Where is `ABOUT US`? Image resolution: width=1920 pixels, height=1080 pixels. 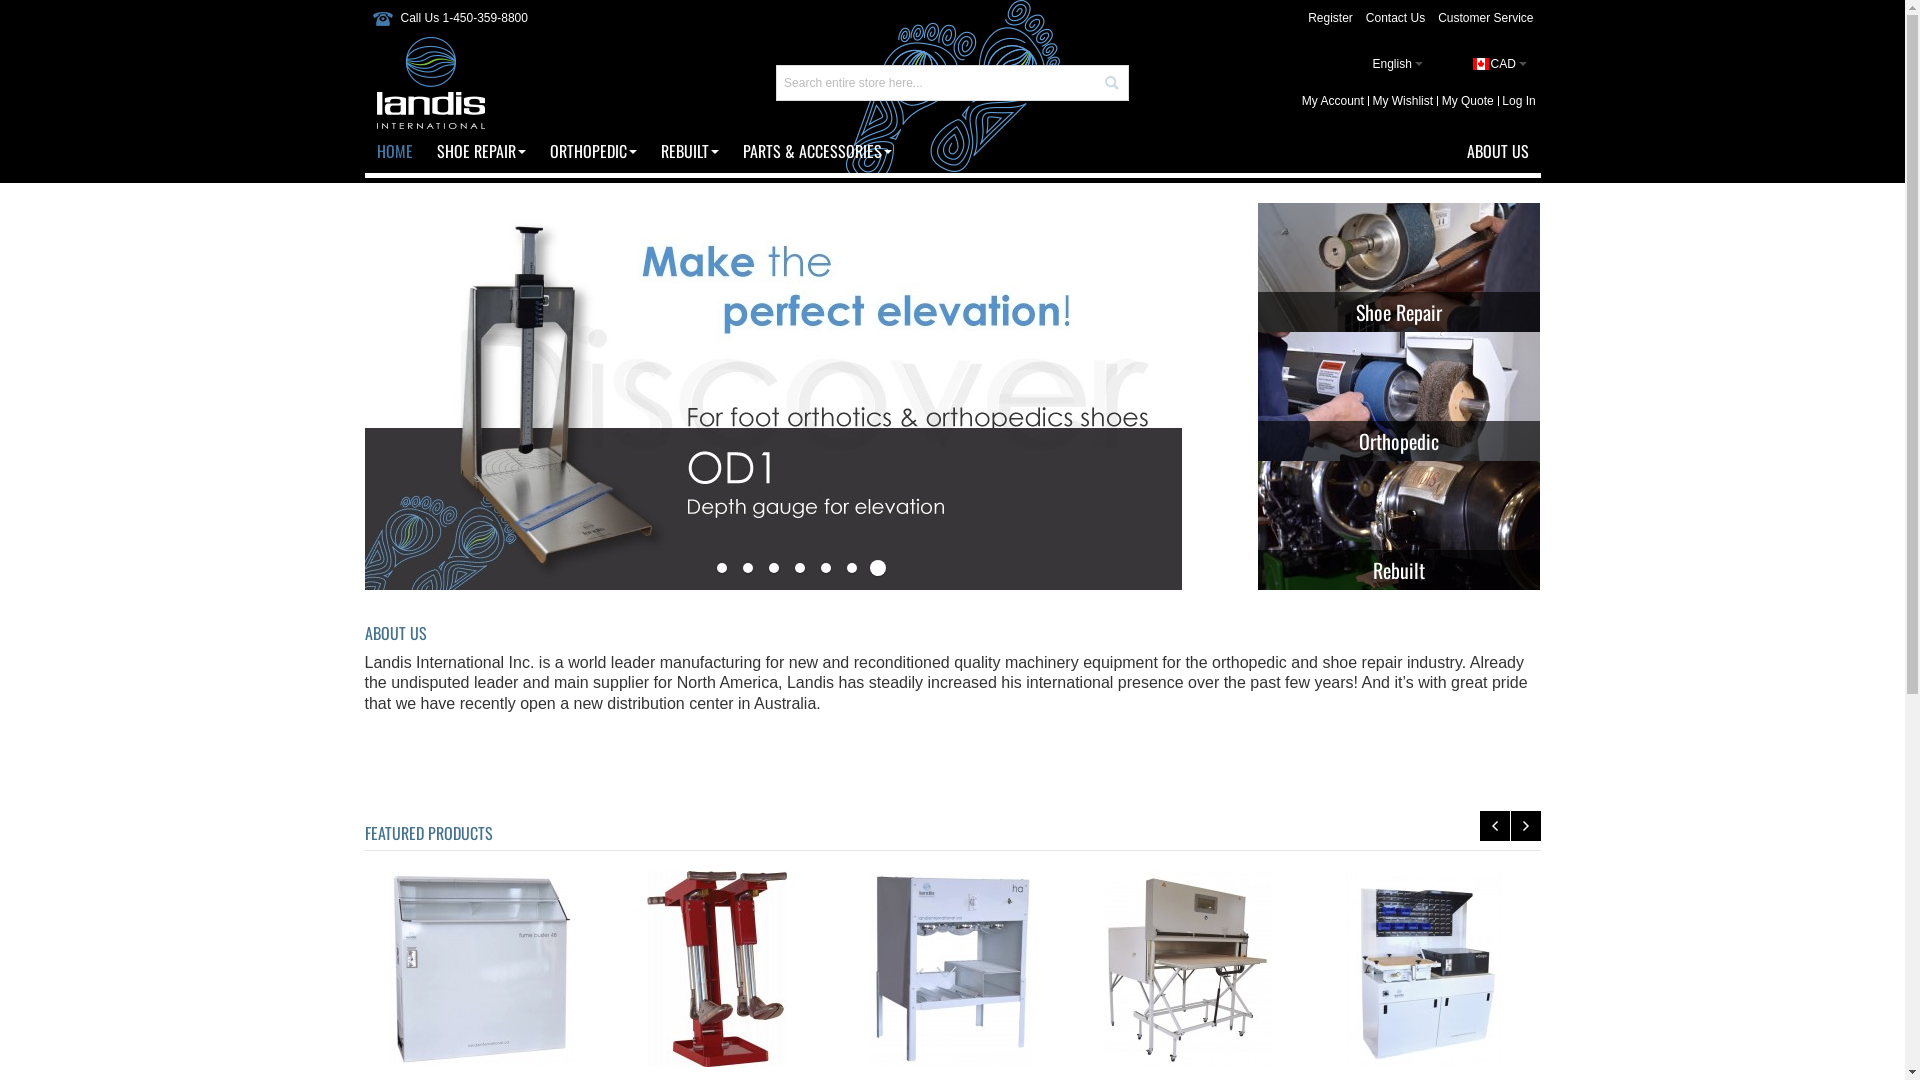 ABOUT US is located at coordinates (1497, 151).